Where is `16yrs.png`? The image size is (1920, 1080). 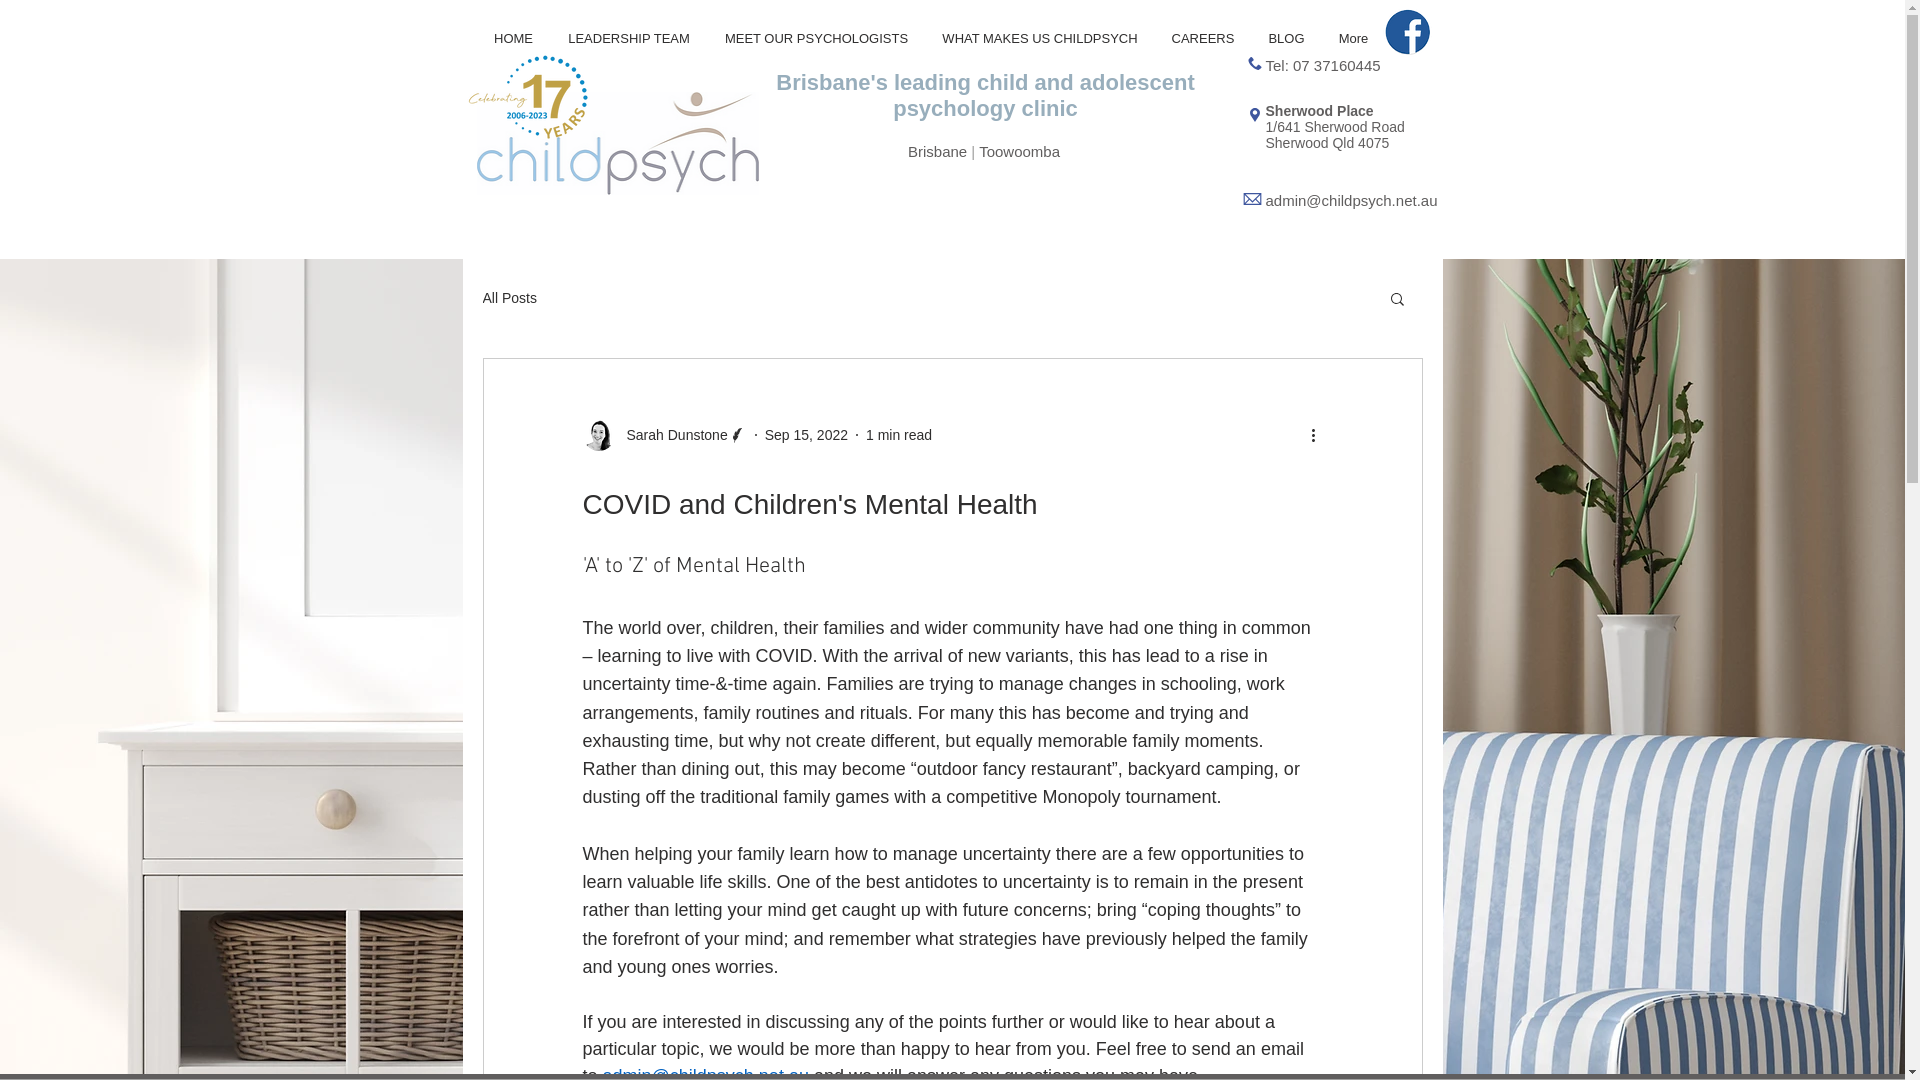
16yrs.png is located at coordinates (526, 92).